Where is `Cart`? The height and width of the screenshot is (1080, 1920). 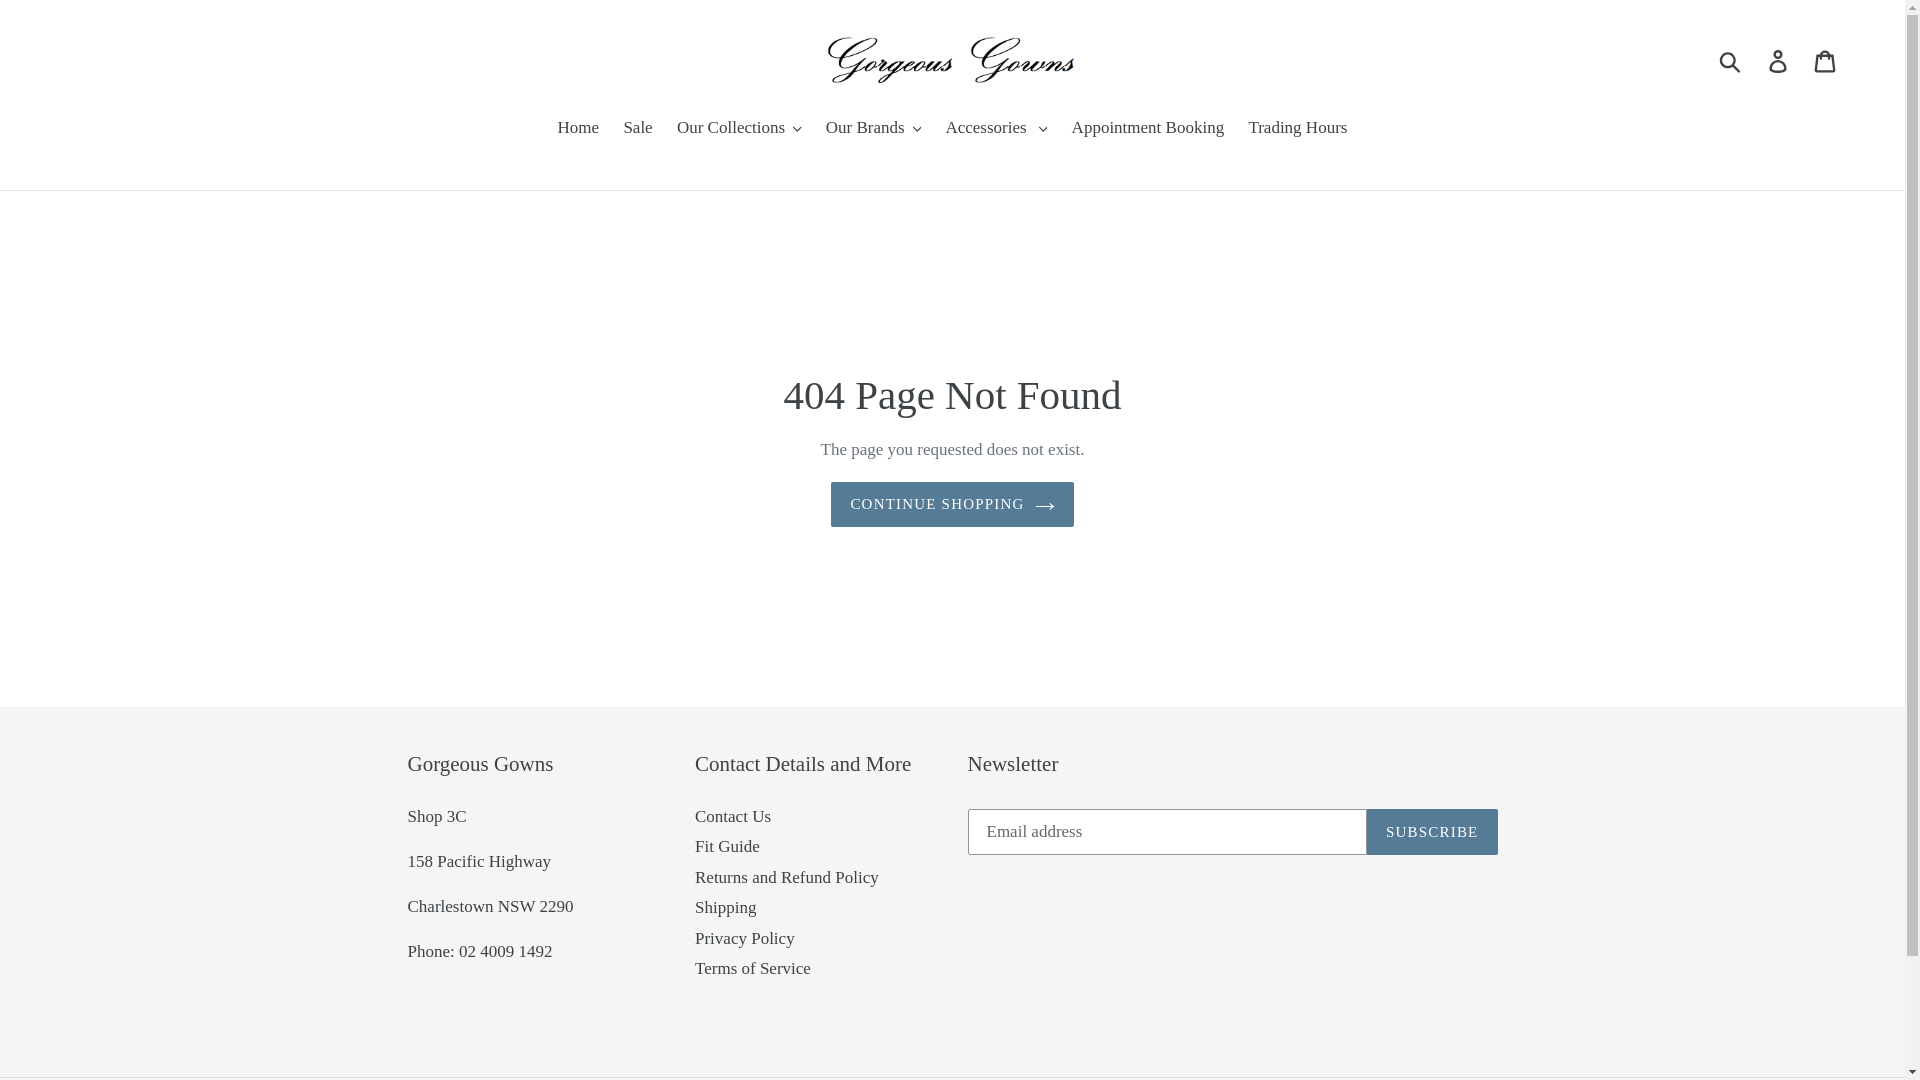 Cart is located at coordinates (1826, 60).